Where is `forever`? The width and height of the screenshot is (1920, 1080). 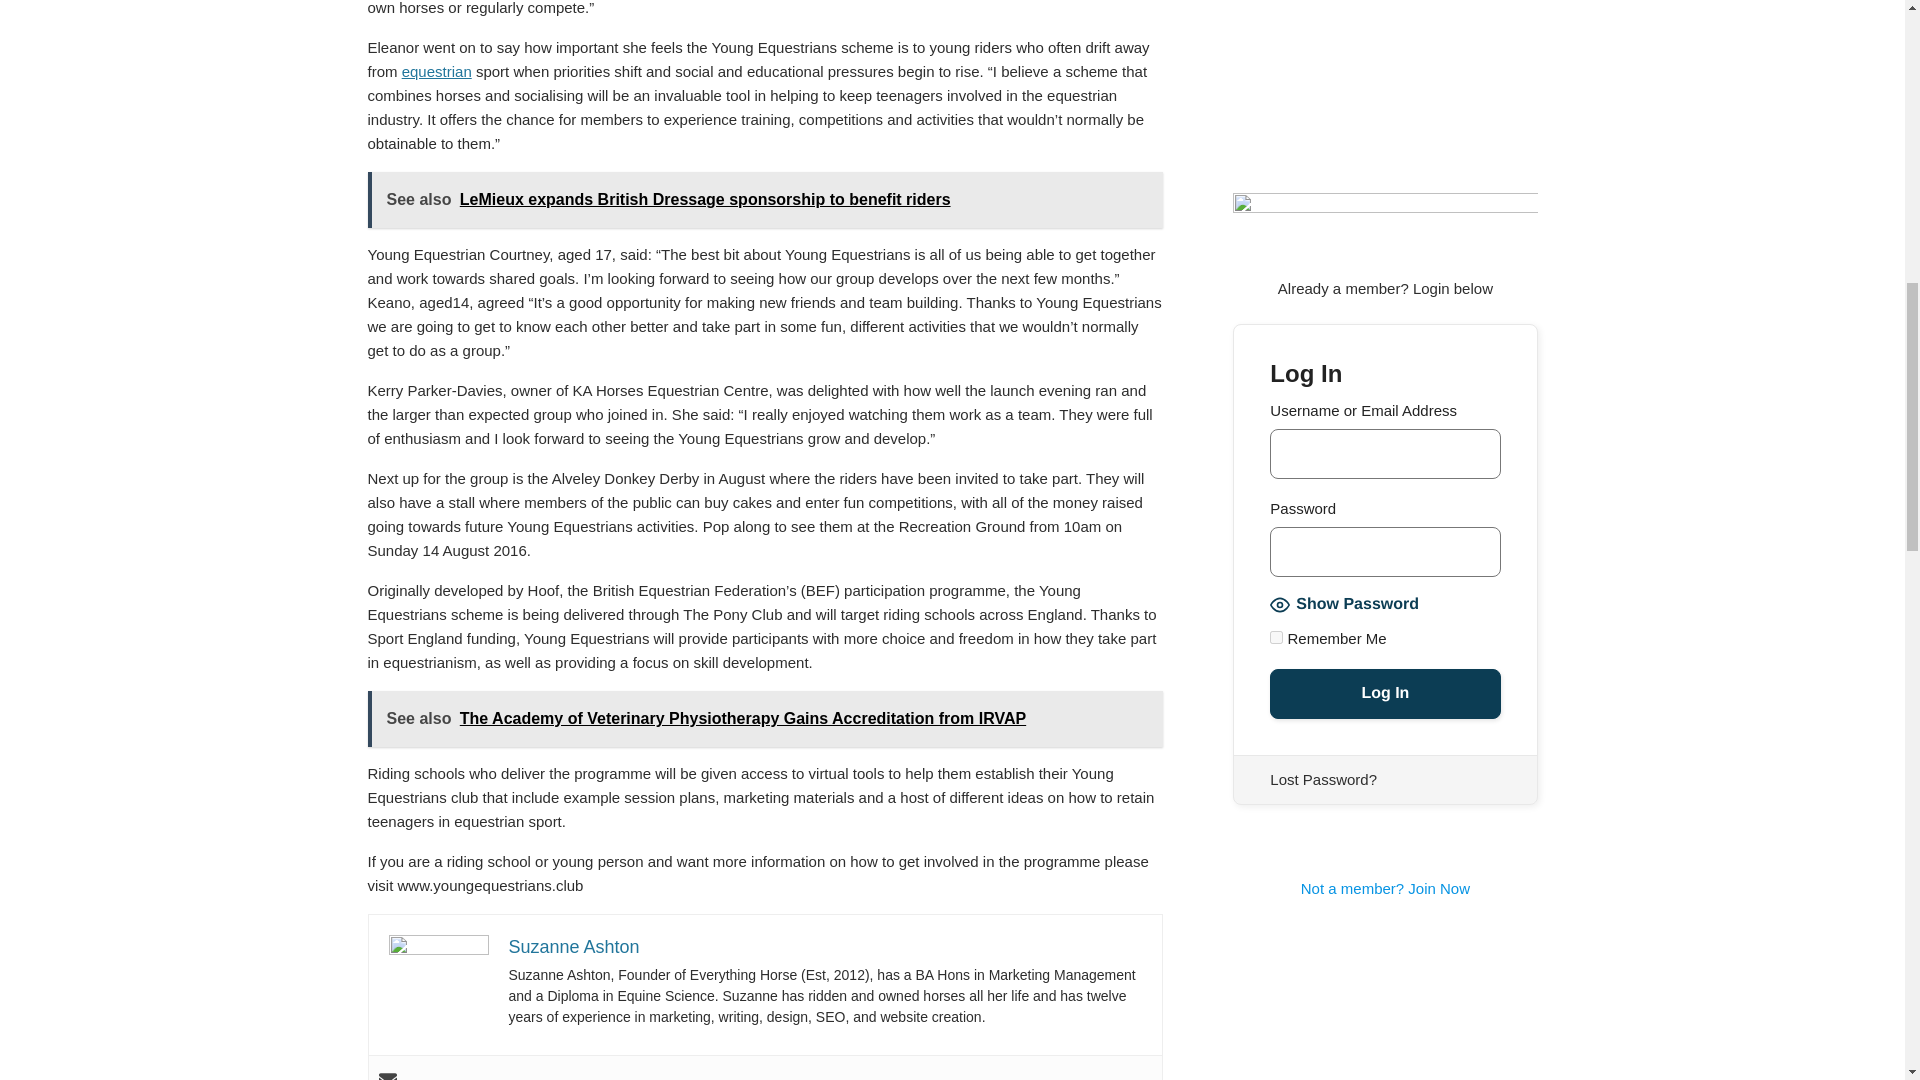
forever is located at coordinates (1276, 636).